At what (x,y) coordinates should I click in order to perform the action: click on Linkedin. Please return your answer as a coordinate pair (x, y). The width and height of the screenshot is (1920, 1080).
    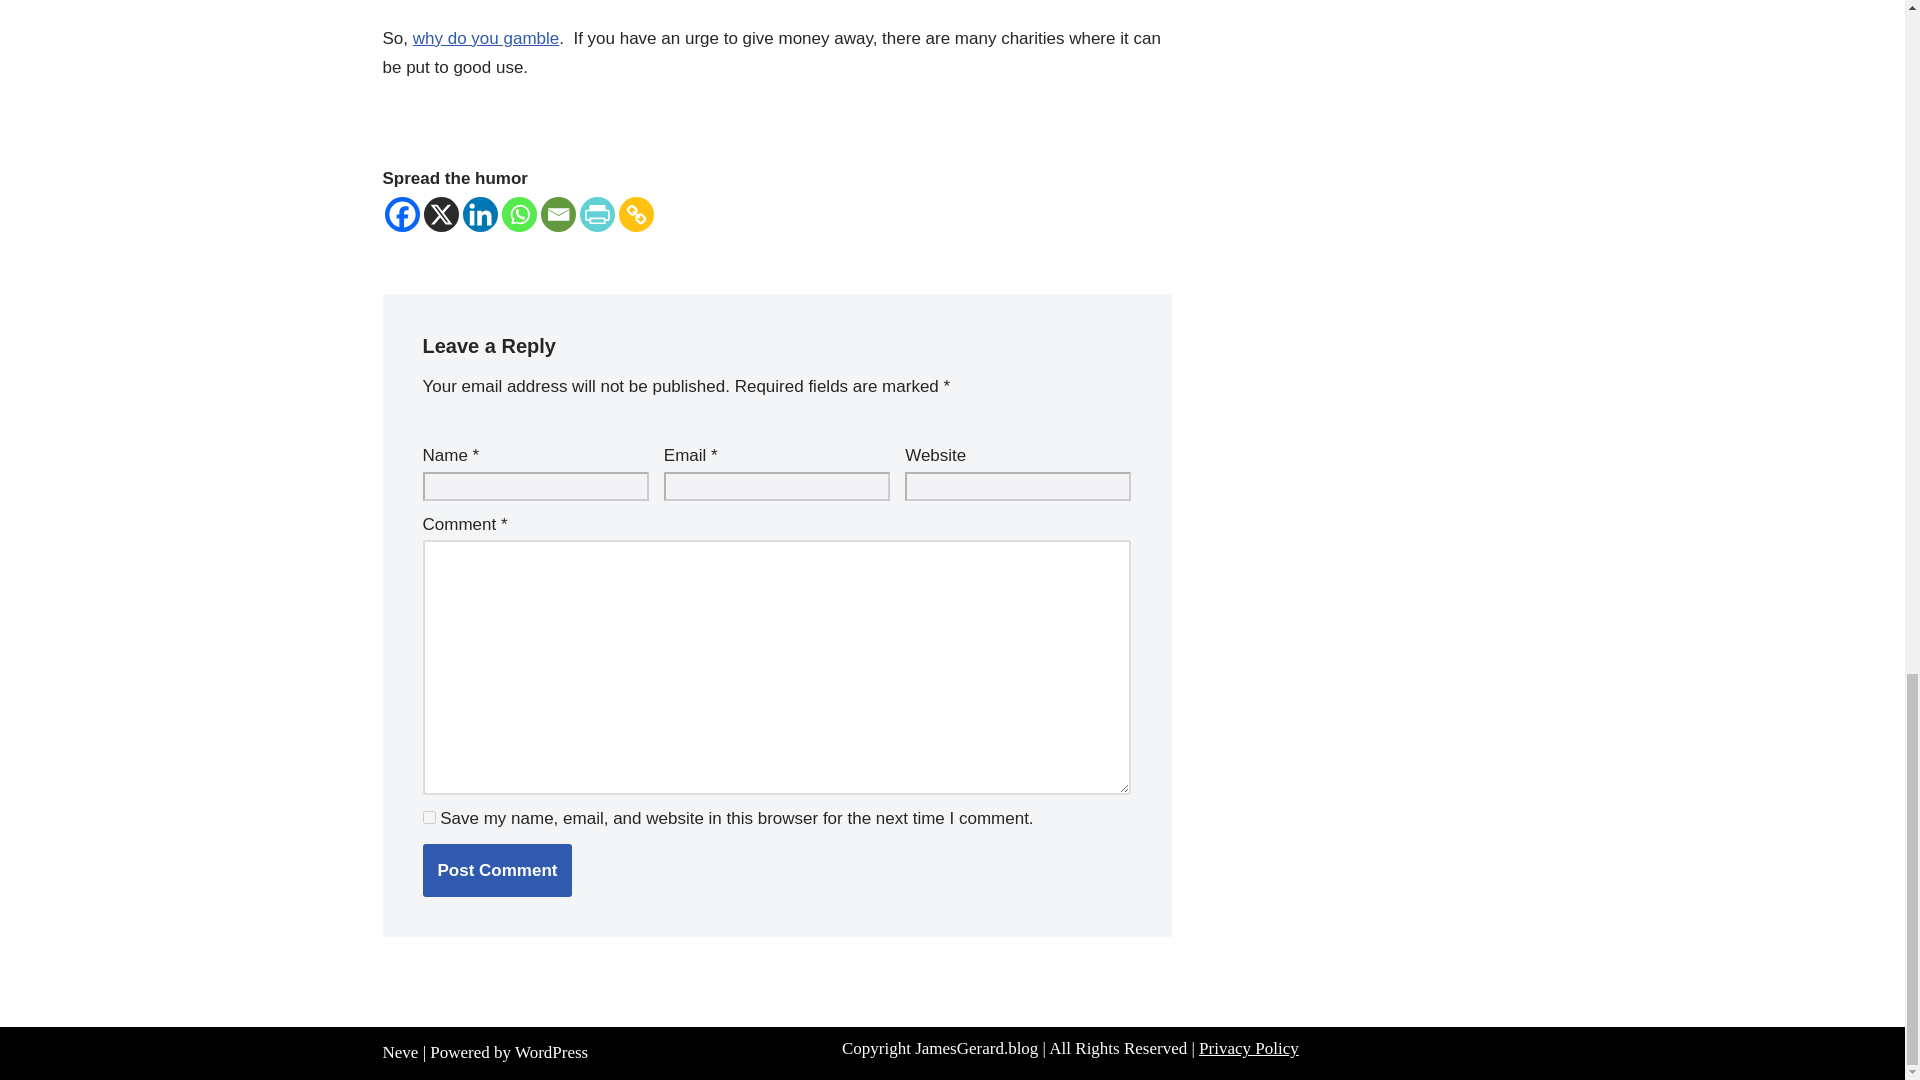
    Looking at the image, I should click on (480, 214).